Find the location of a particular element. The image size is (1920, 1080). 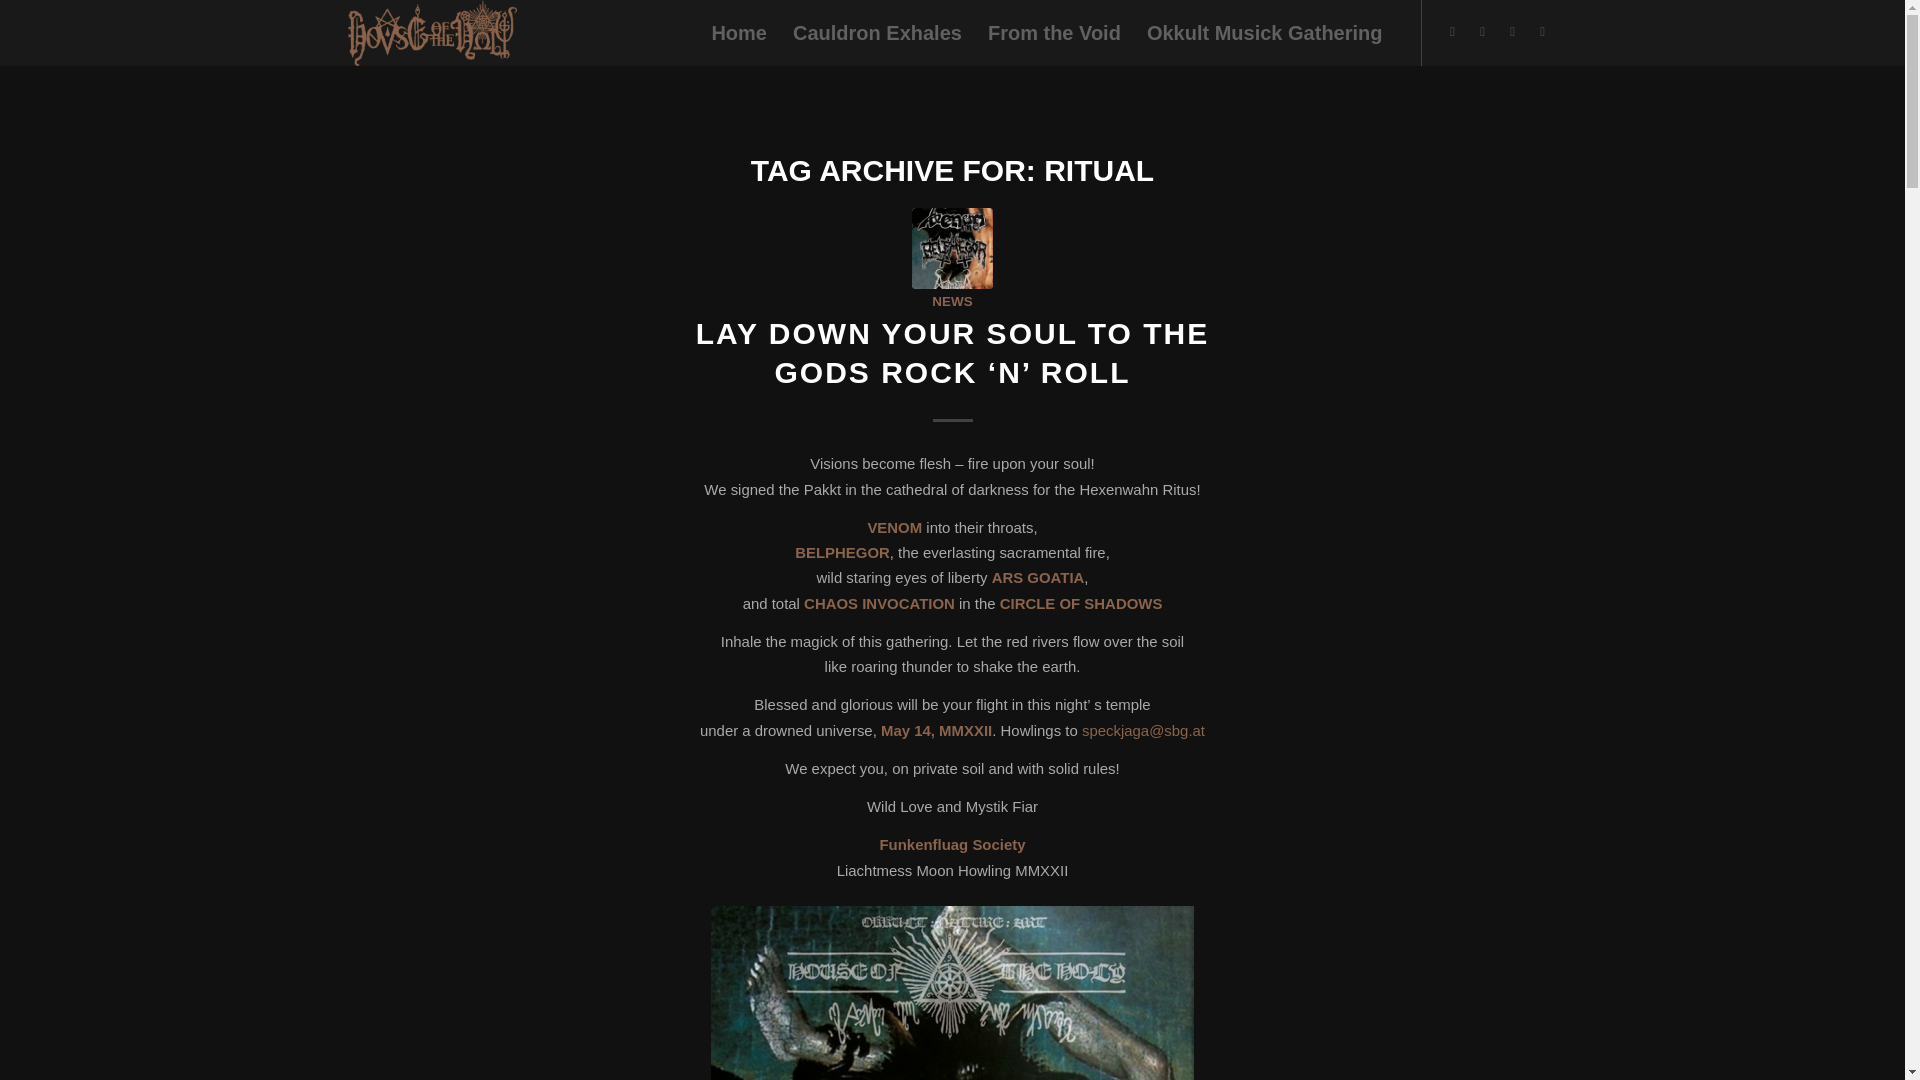

Okkult Musick Gathering is located at coordinates (1264, 32).